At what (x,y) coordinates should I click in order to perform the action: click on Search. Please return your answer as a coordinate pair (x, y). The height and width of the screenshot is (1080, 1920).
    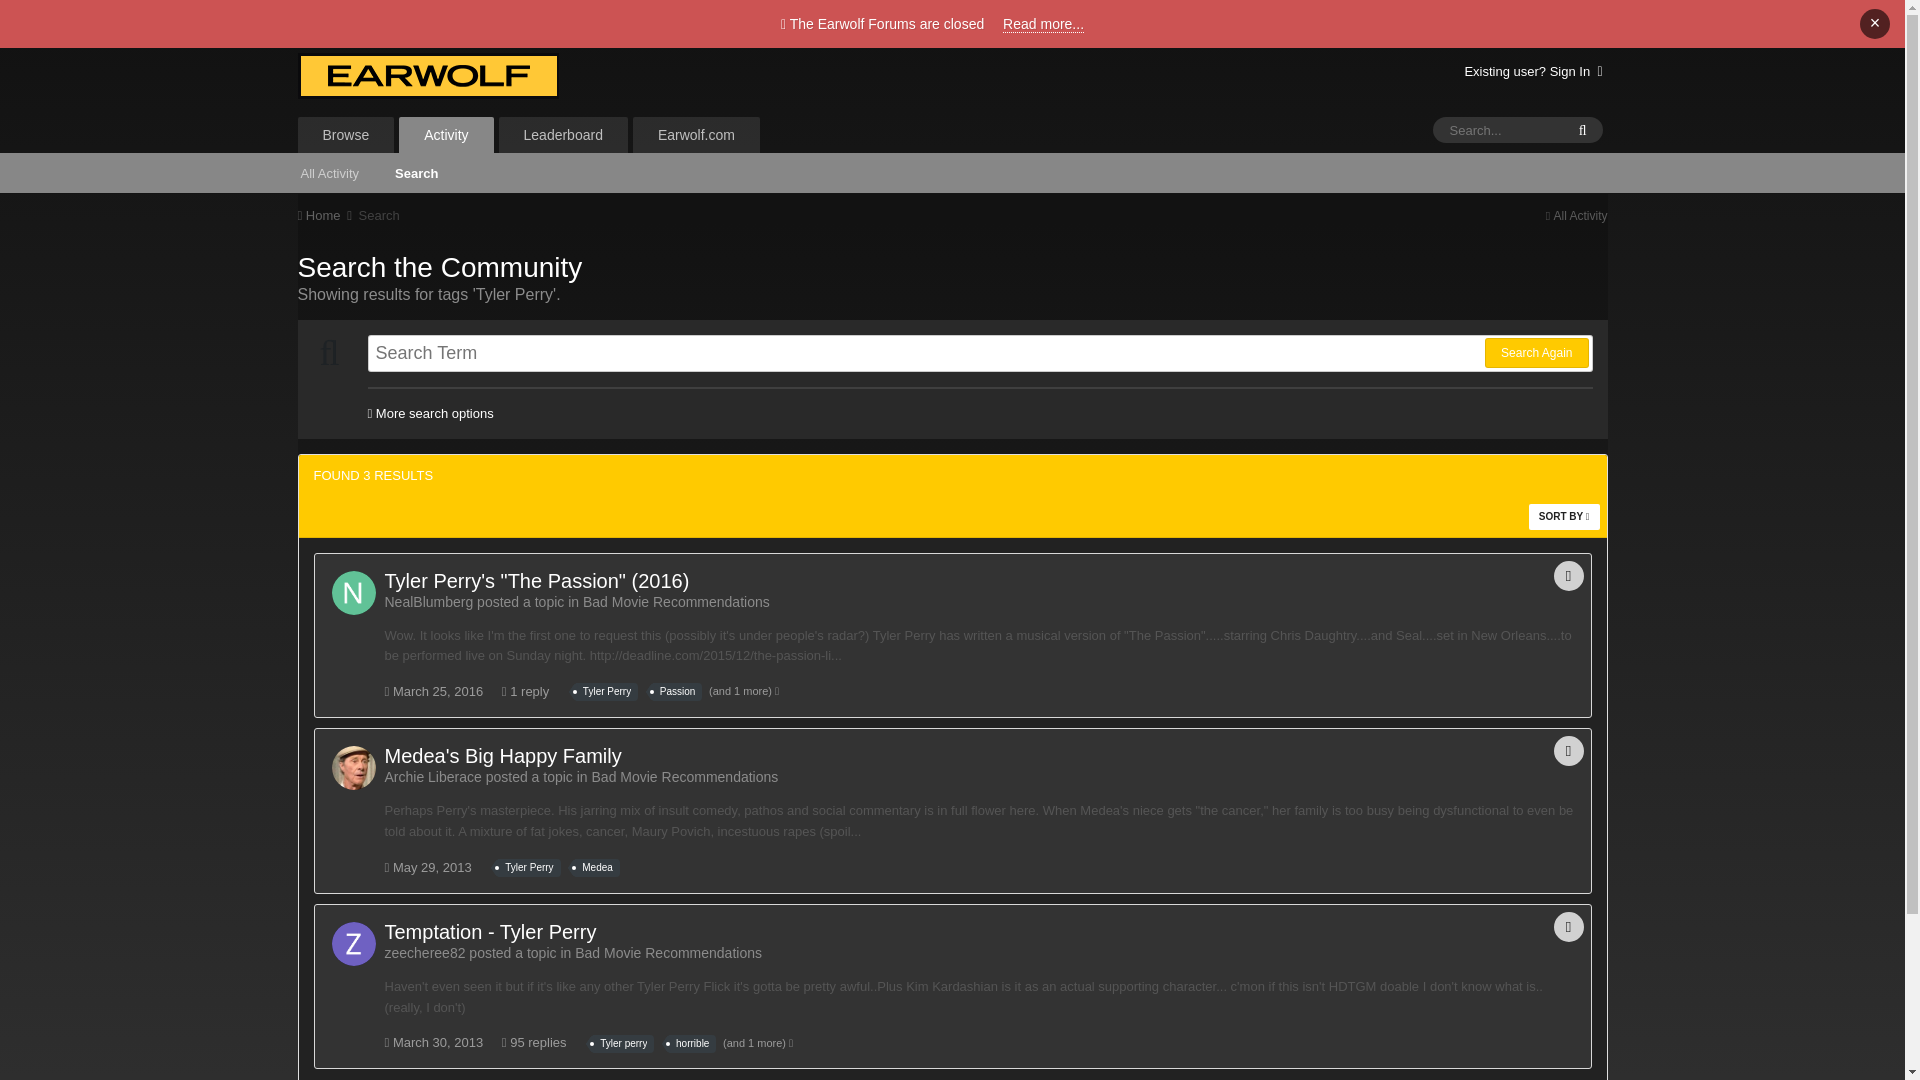
    Looking at the image, I should click on (416, 172).